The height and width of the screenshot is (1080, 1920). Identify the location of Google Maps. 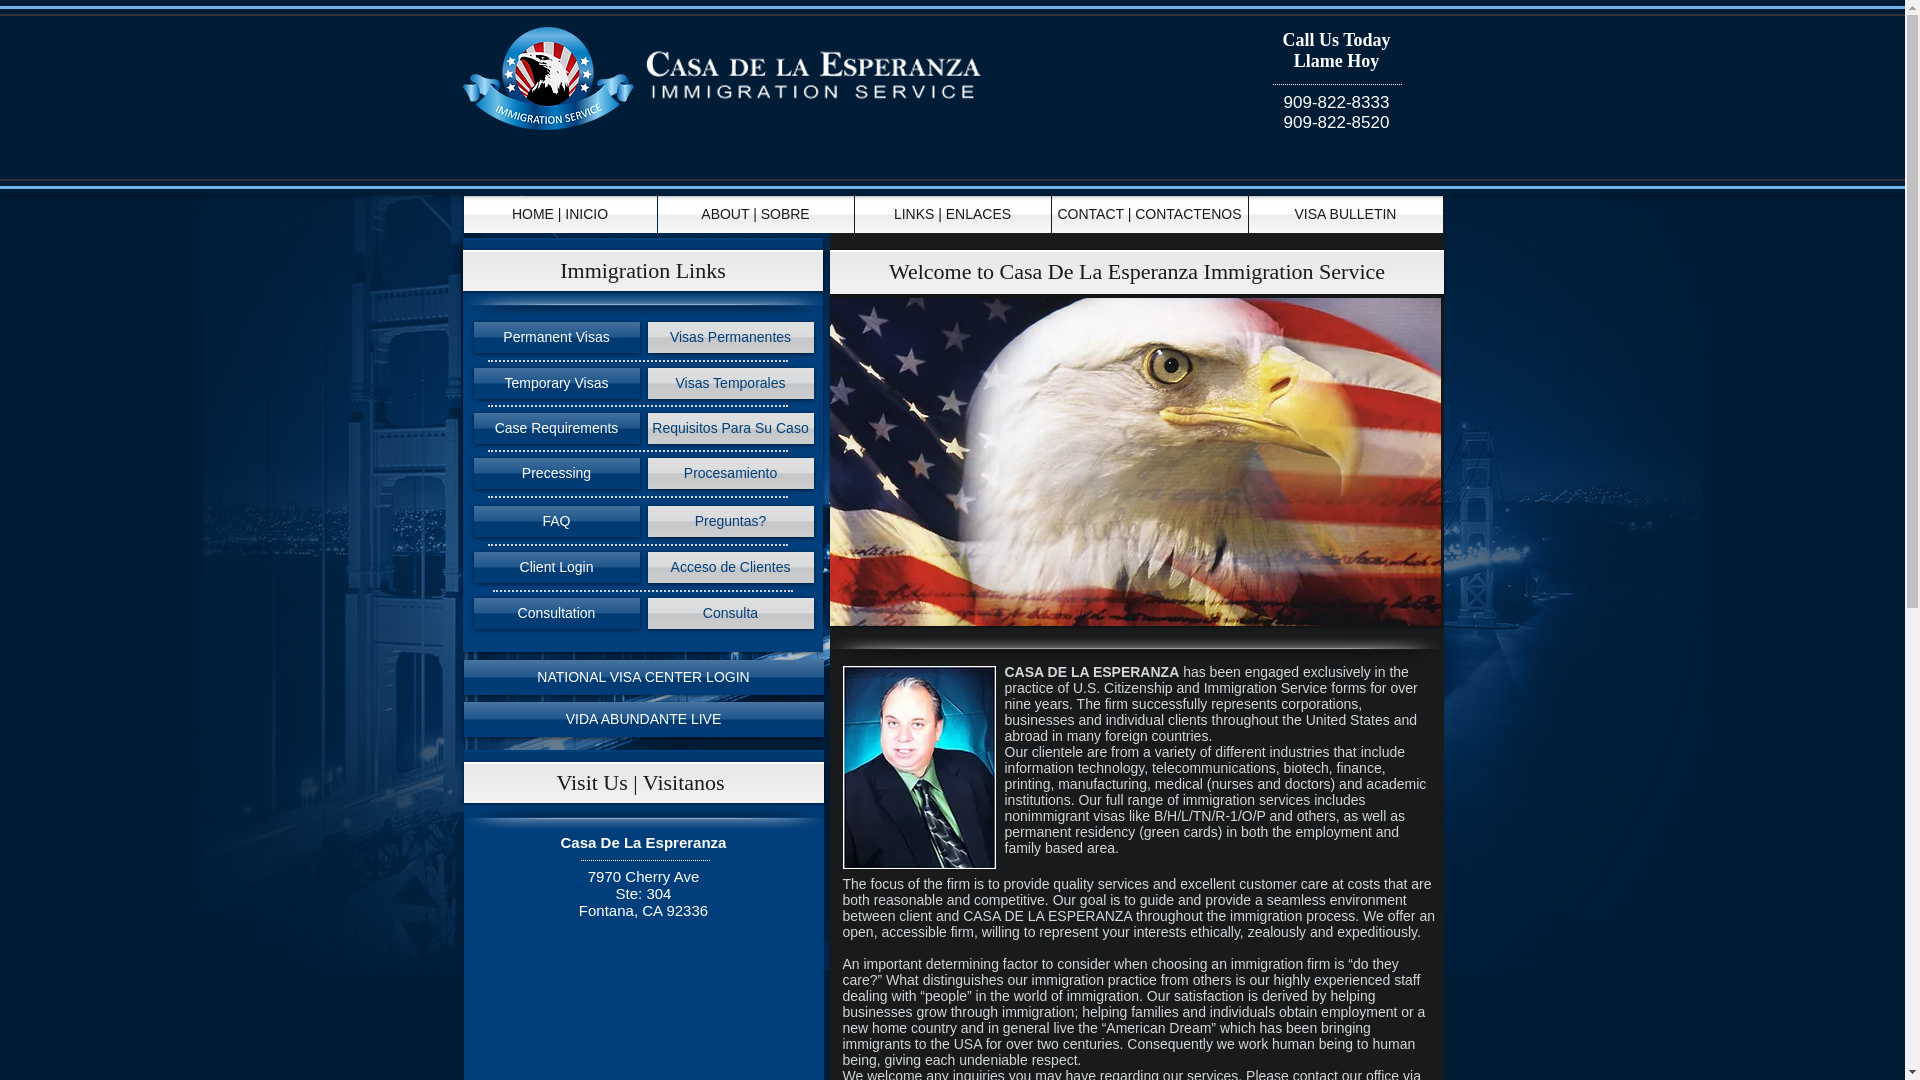
(644, 1014).